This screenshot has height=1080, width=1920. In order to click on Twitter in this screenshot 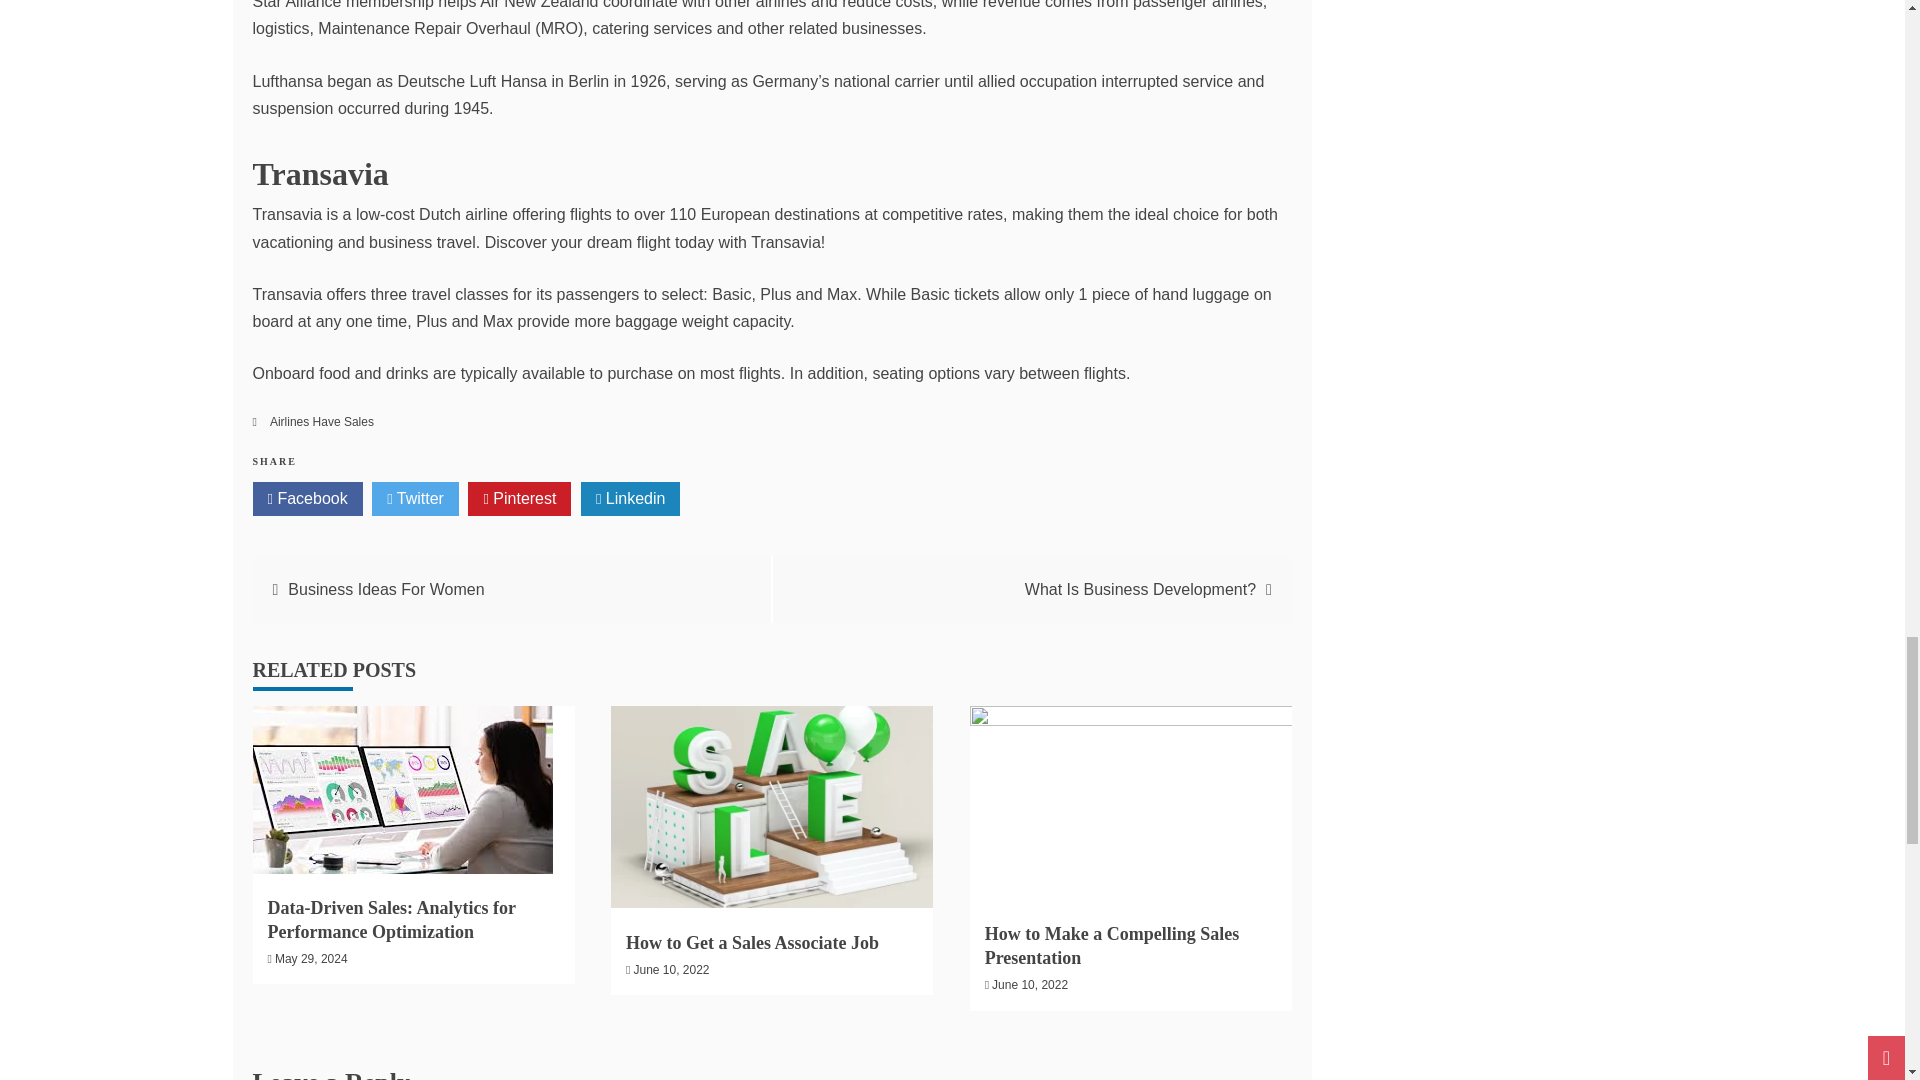, I will do `click(415, 498)`.